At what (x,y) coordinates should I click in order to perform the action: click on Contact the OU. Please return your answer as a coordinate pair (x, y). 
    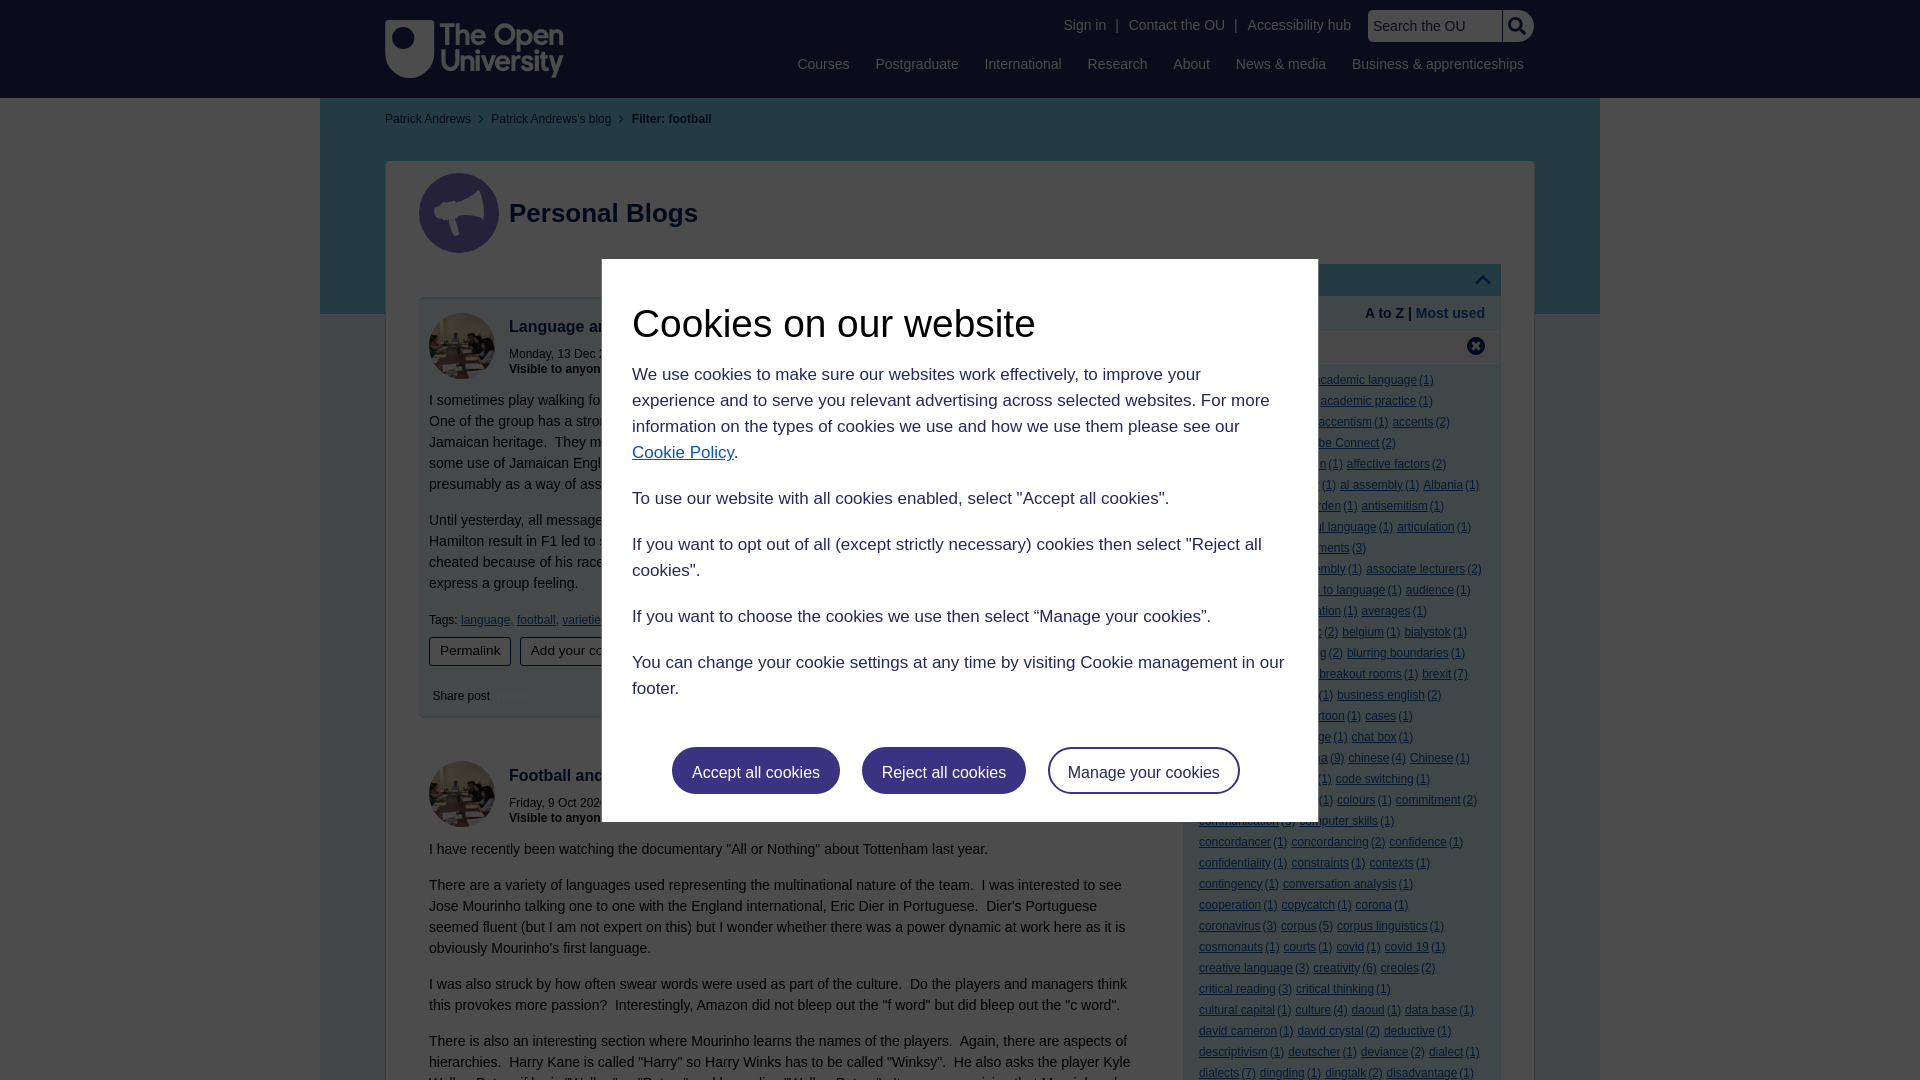
    Looking at the image, I should click on (1176, 25).